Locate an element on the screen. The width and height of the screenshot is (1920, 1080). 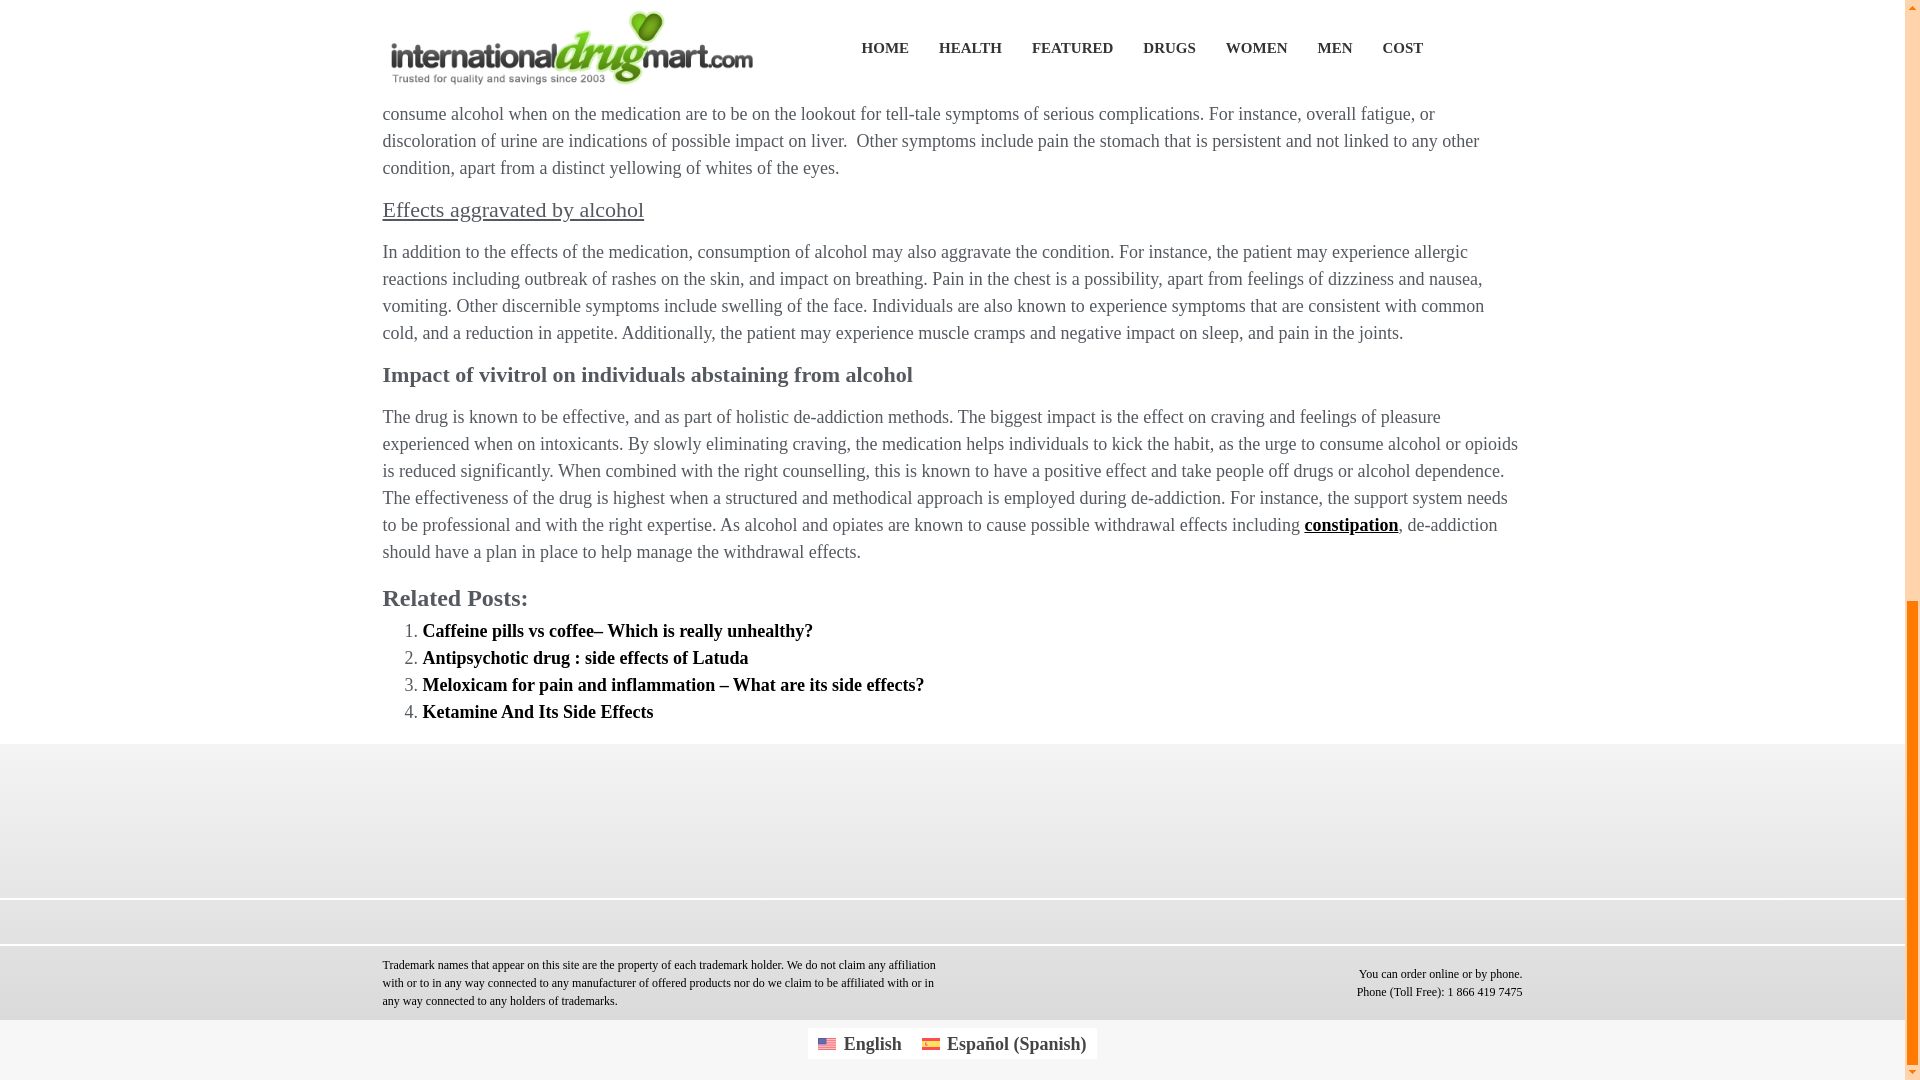
Antipsychotic drug : side effects of Latuda is located at coordinates (585, 658).